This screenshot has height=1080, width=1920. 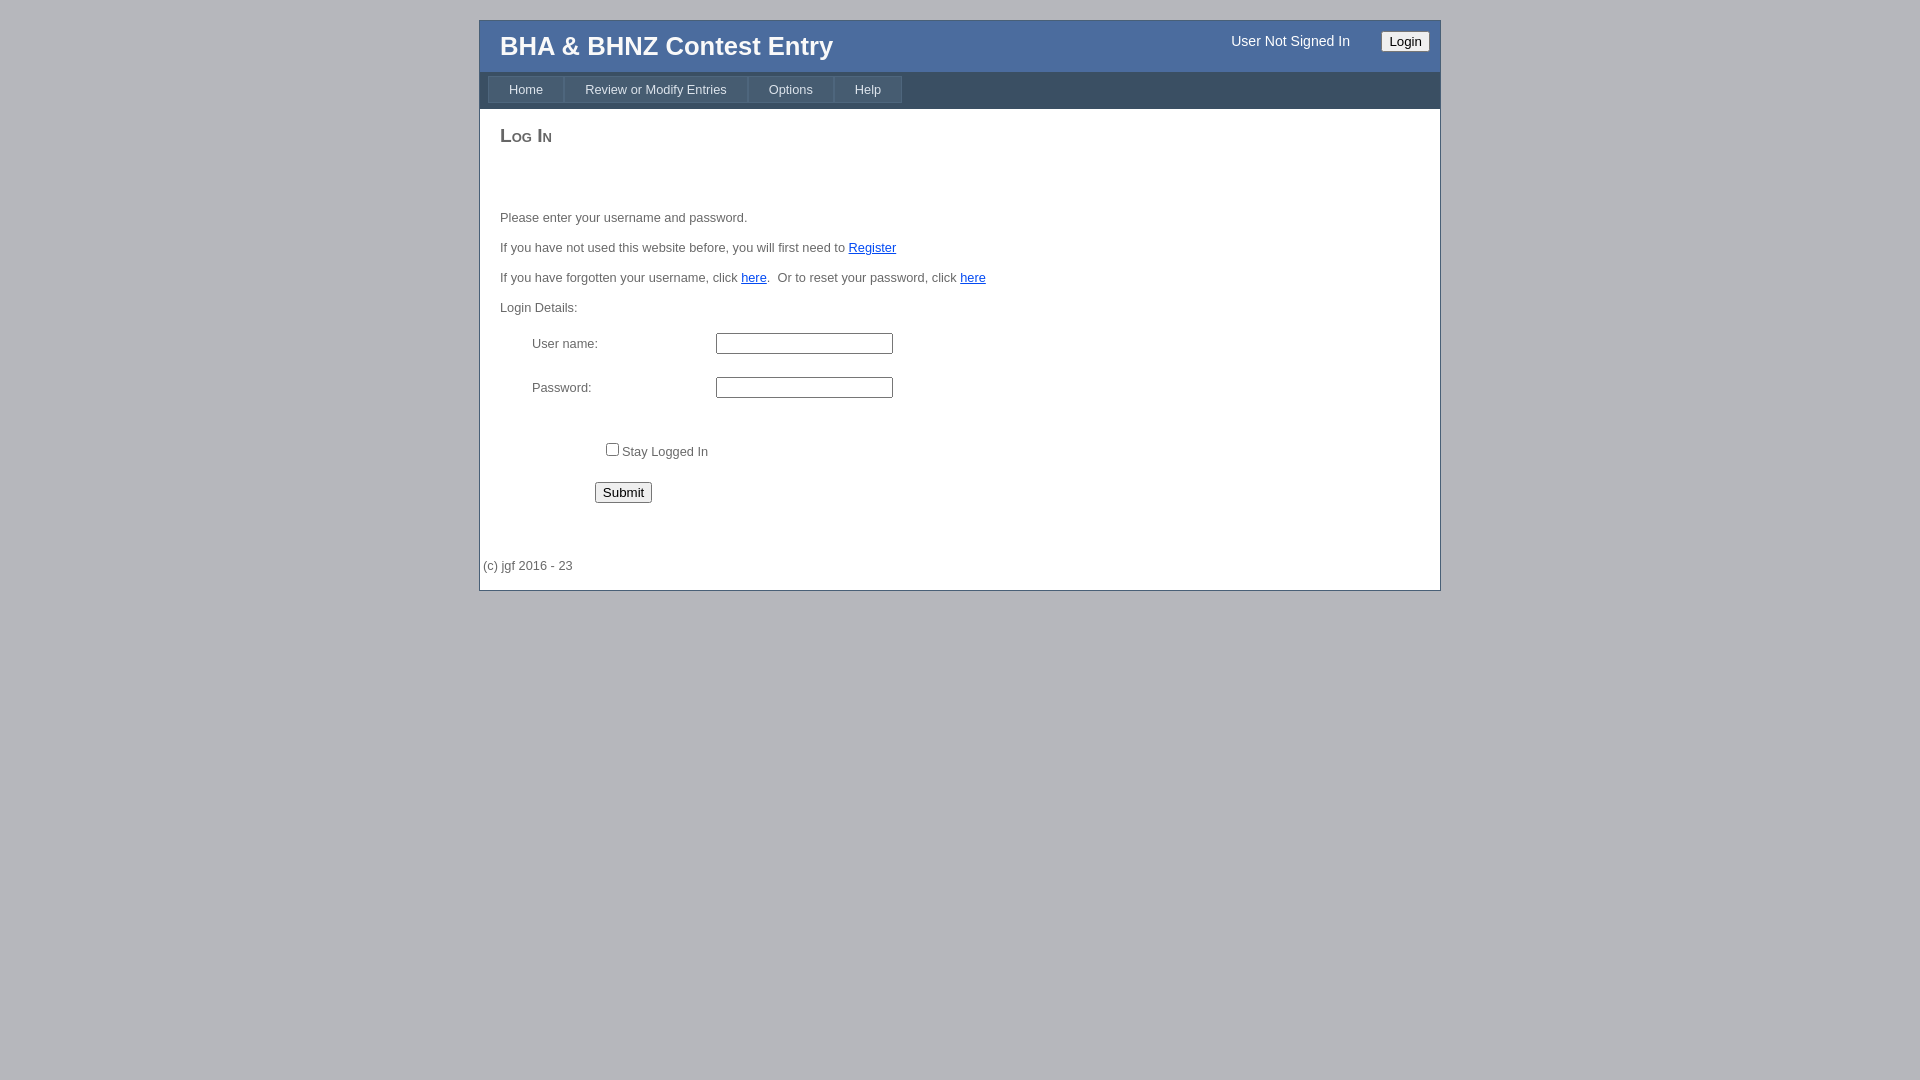 What do you see at coordinates (526, 90) in the screenshot?
I see `Home` at bounding box center [526, 90].